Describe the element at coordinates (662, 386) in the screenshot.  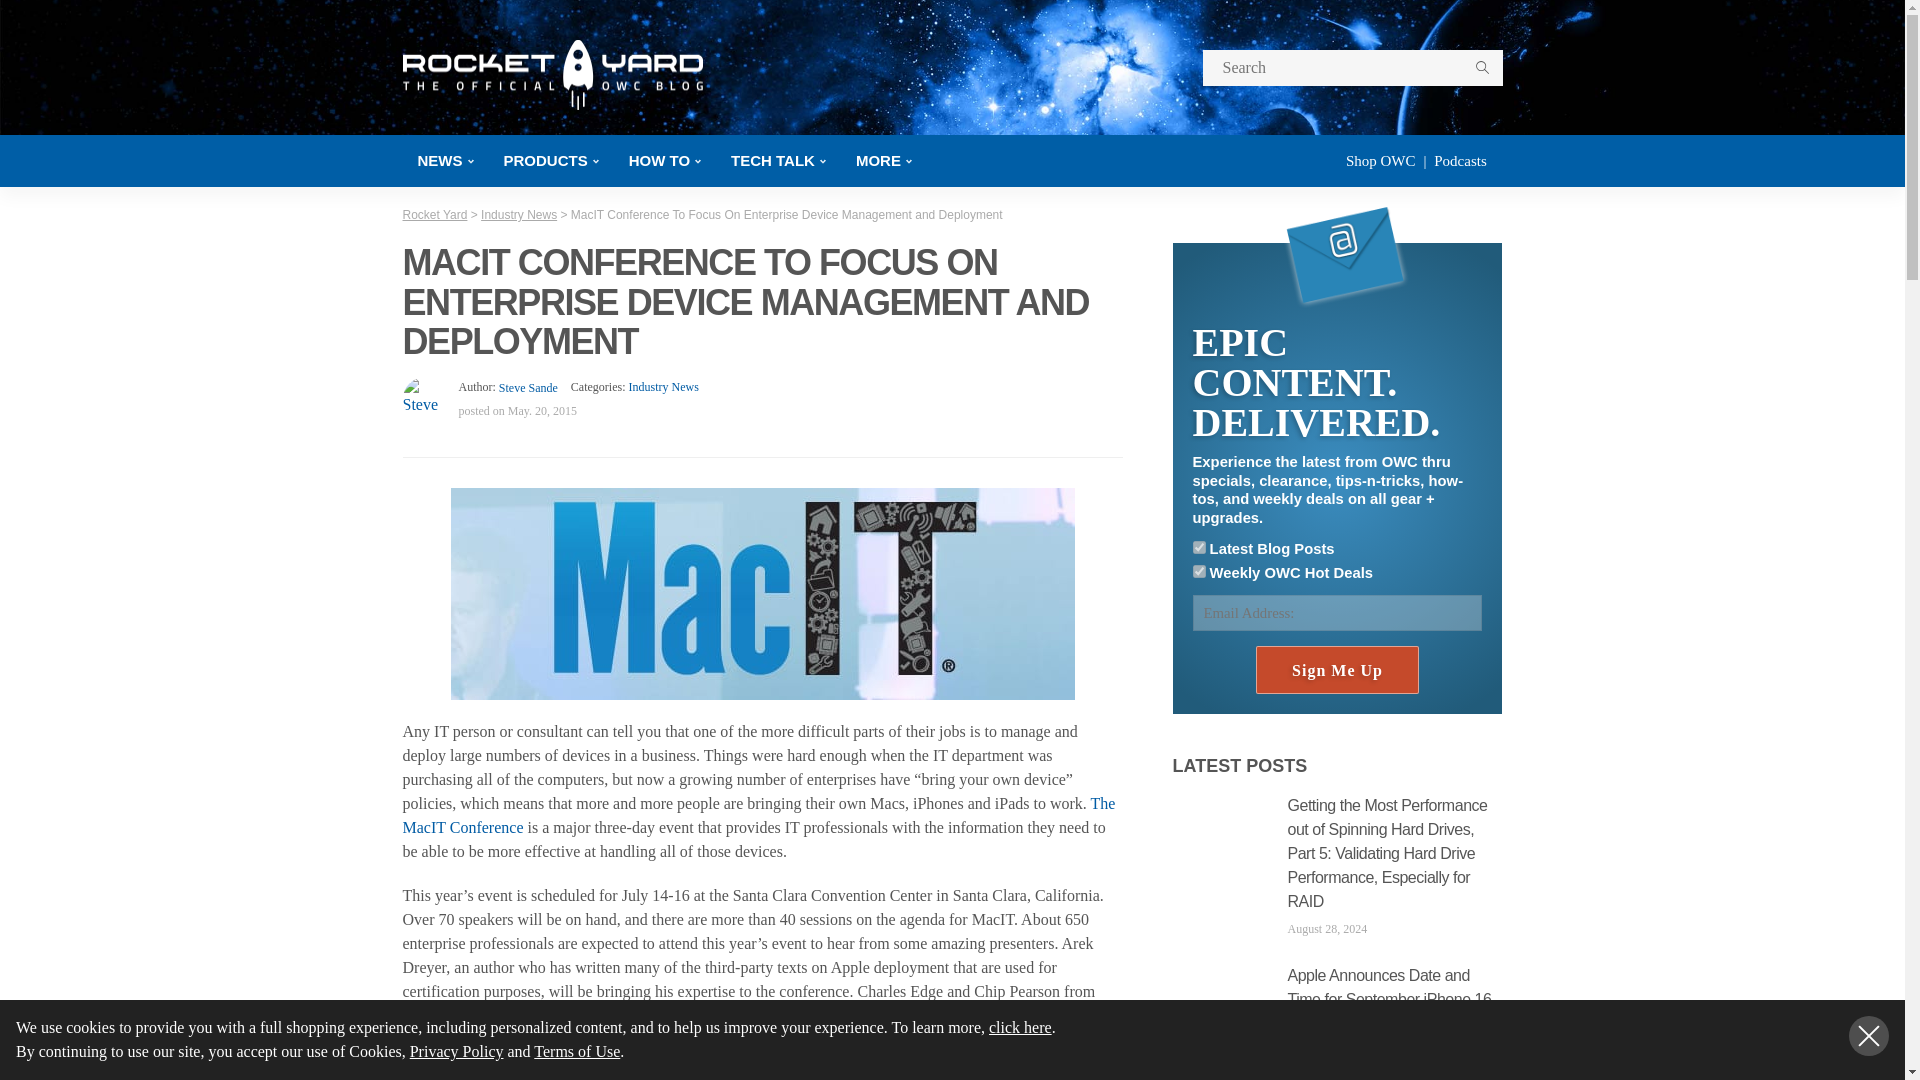
I see `Industry News` at that location.